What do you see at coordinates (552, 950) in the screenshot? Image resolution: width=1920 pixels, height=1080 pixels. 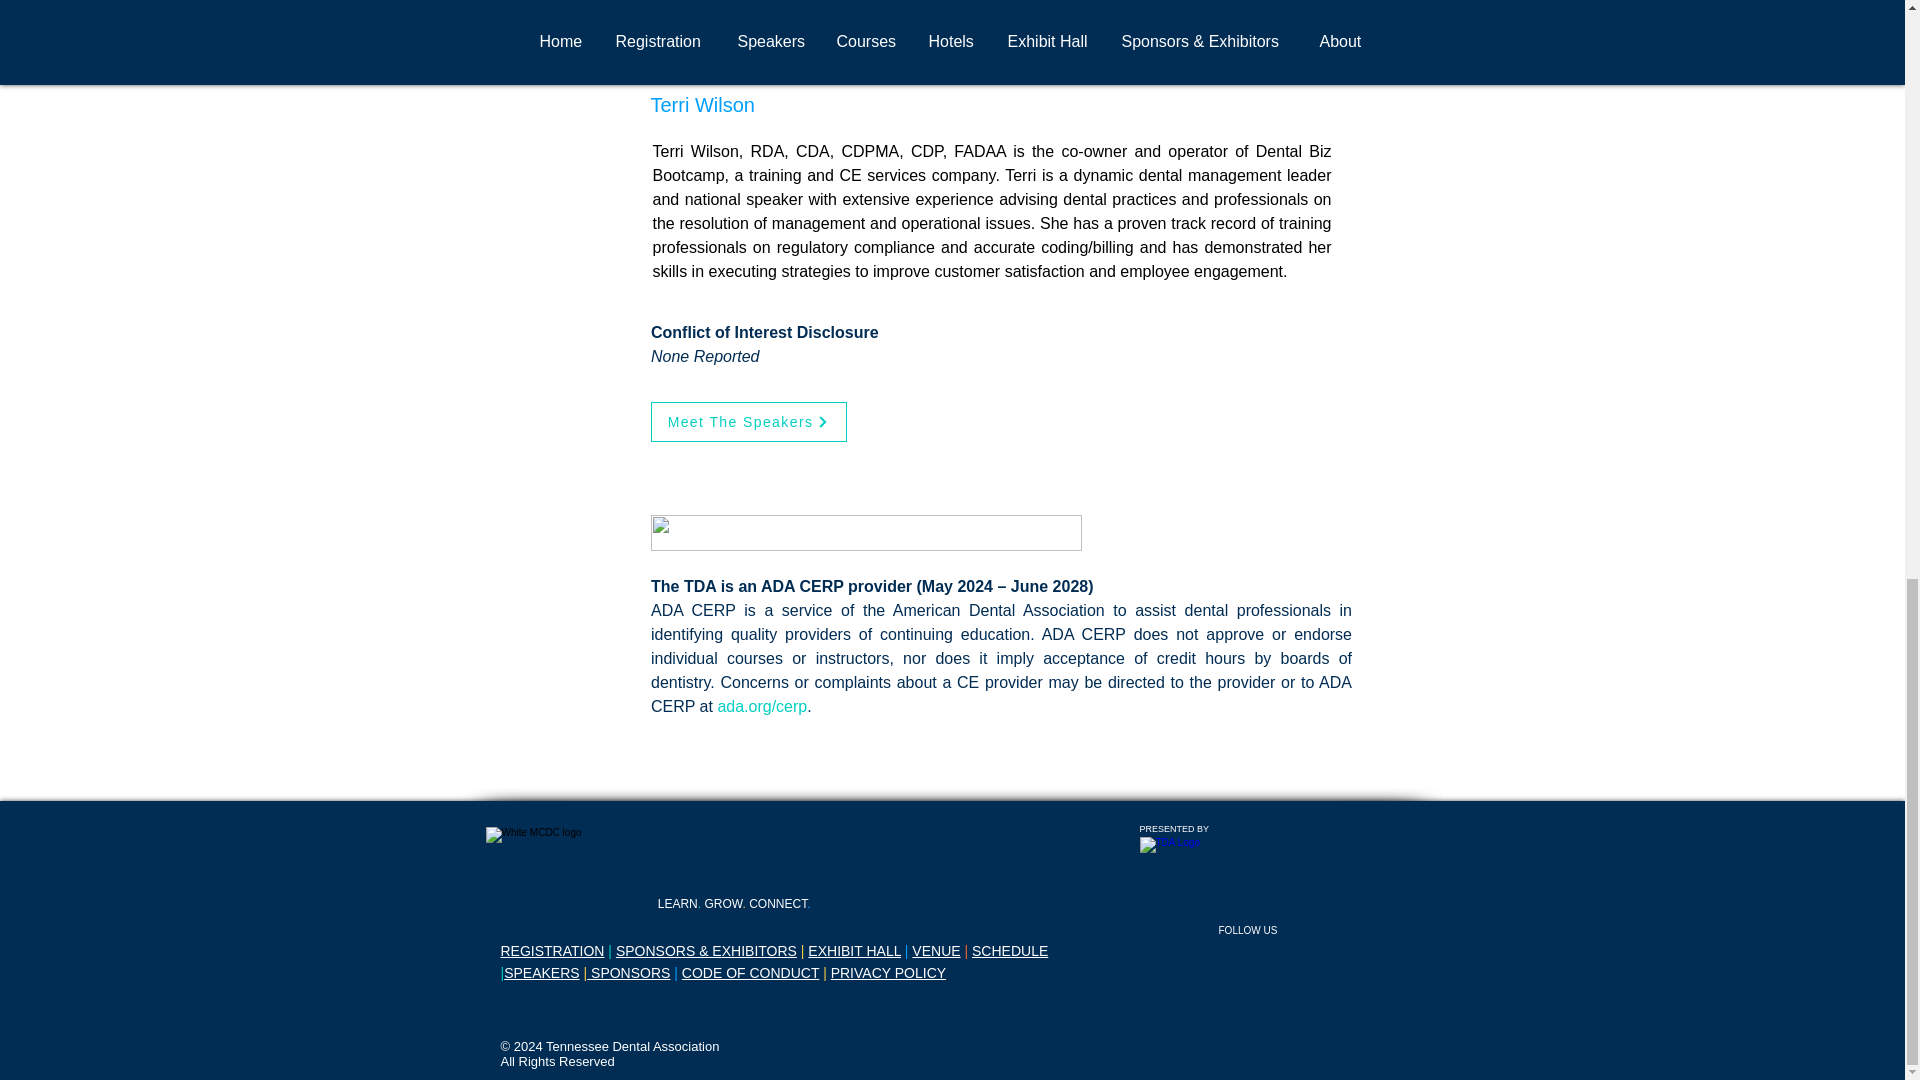 I see `REGISTRATION` at bounding box center [552, 950].